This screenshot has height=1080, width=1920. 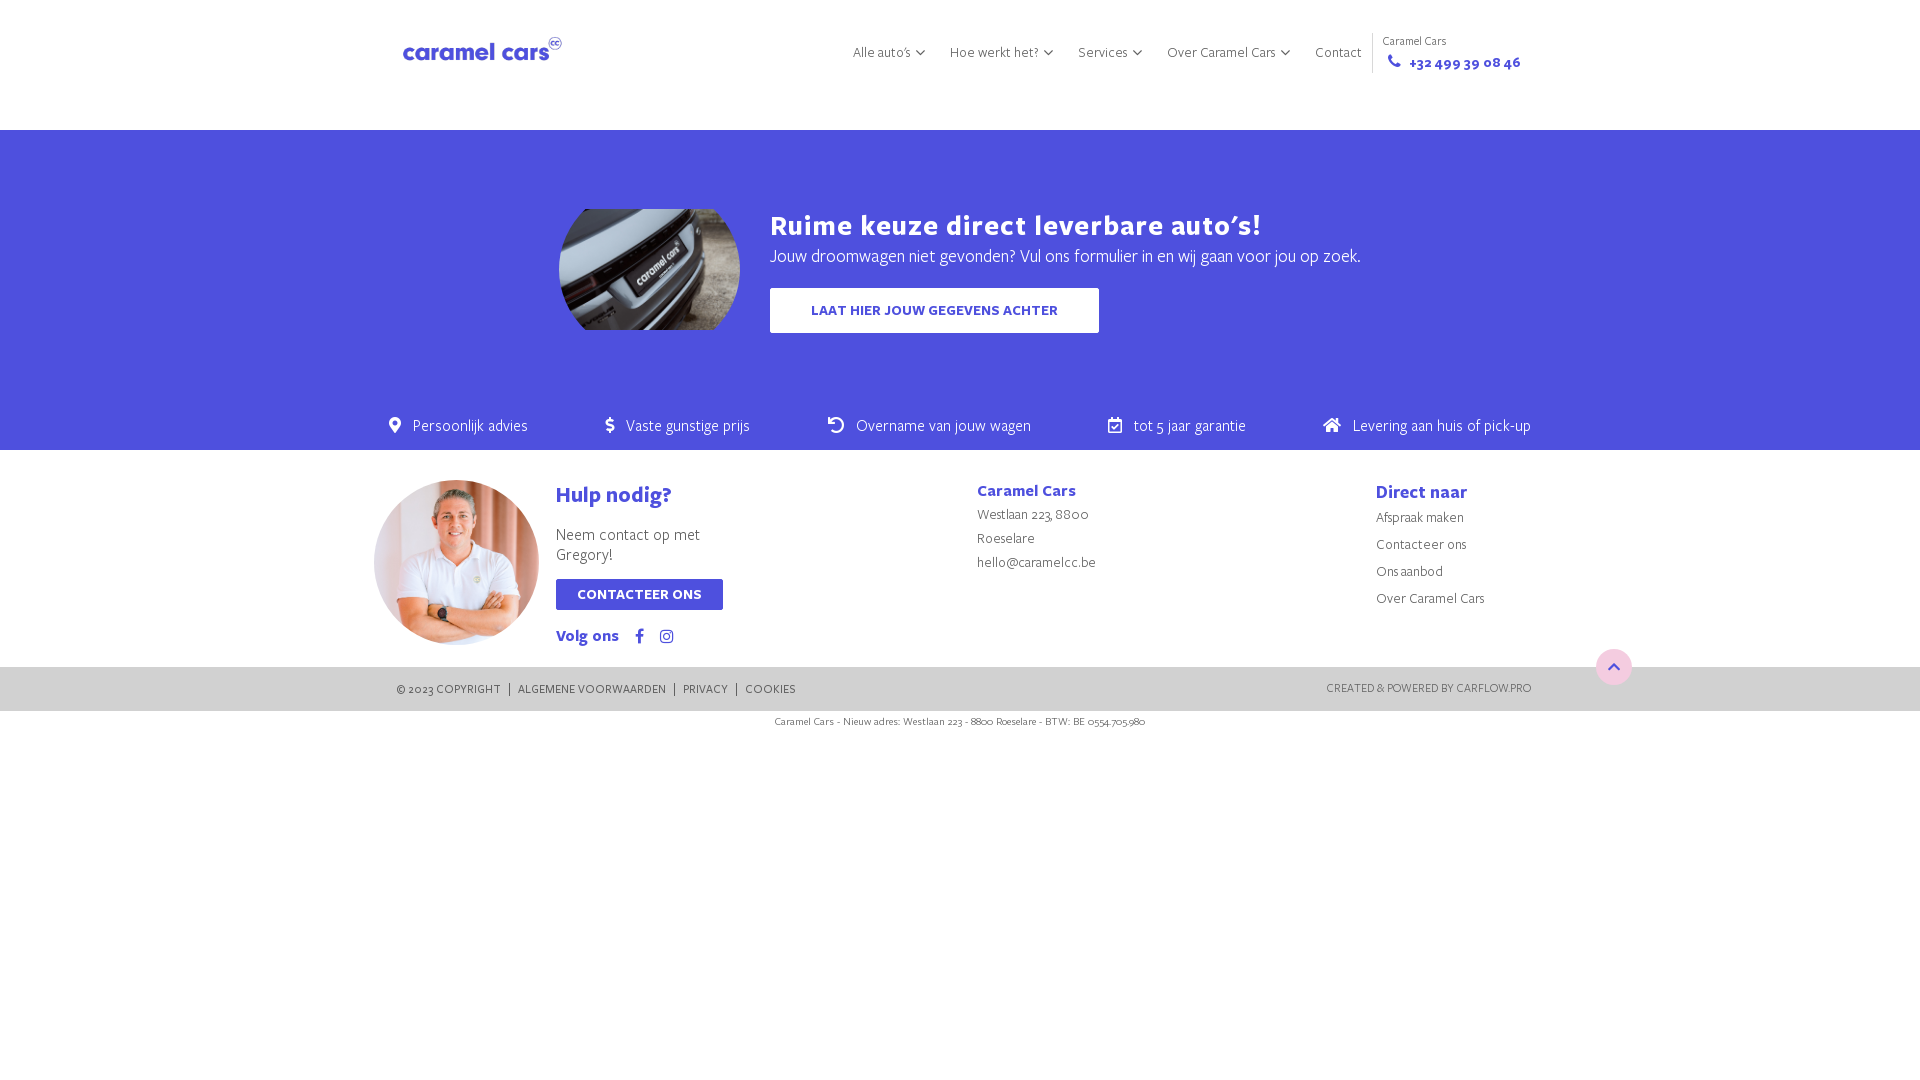 What do you see at coordinates (934, 310) in the screenshot?
I see `LAAT HIER JOUW GEGEVENS ACHTER` at bounding box center [934, 310].